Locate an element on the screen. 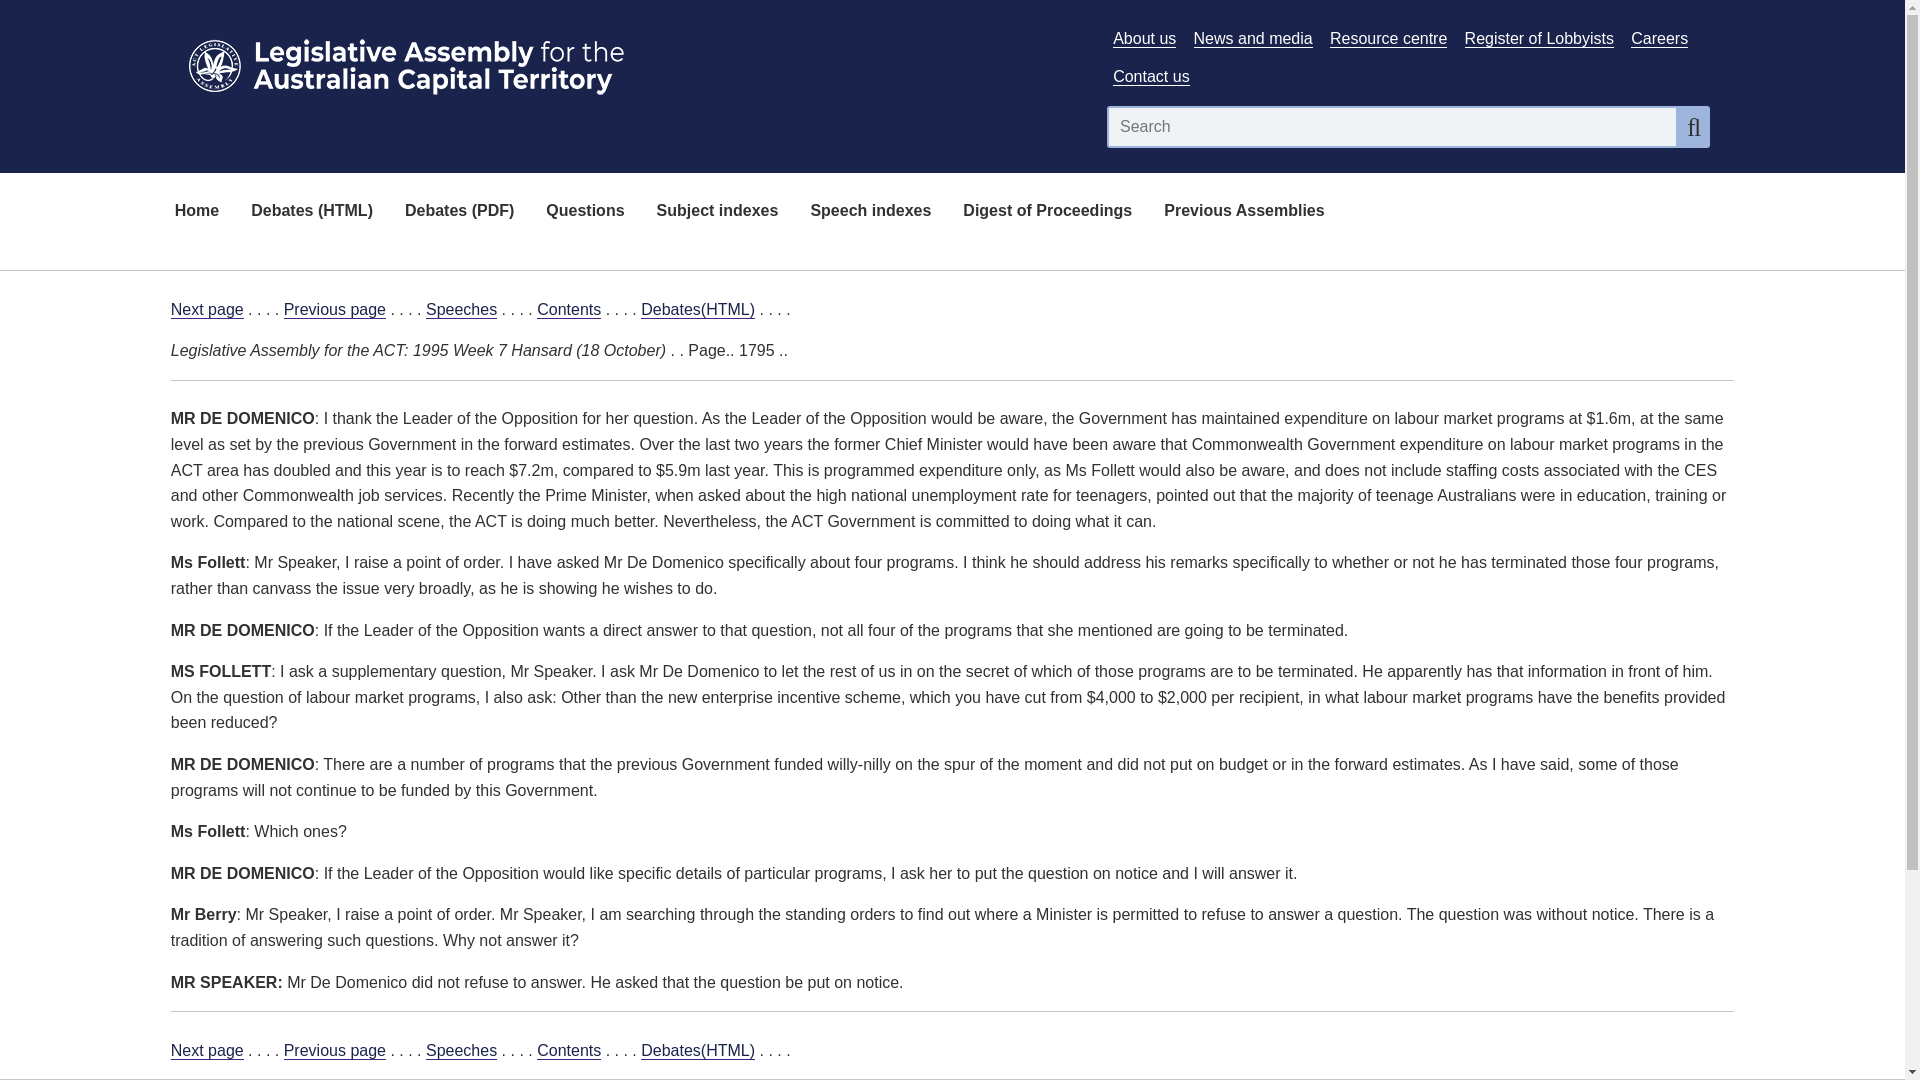  Next page is located at coordinates (206, 310).